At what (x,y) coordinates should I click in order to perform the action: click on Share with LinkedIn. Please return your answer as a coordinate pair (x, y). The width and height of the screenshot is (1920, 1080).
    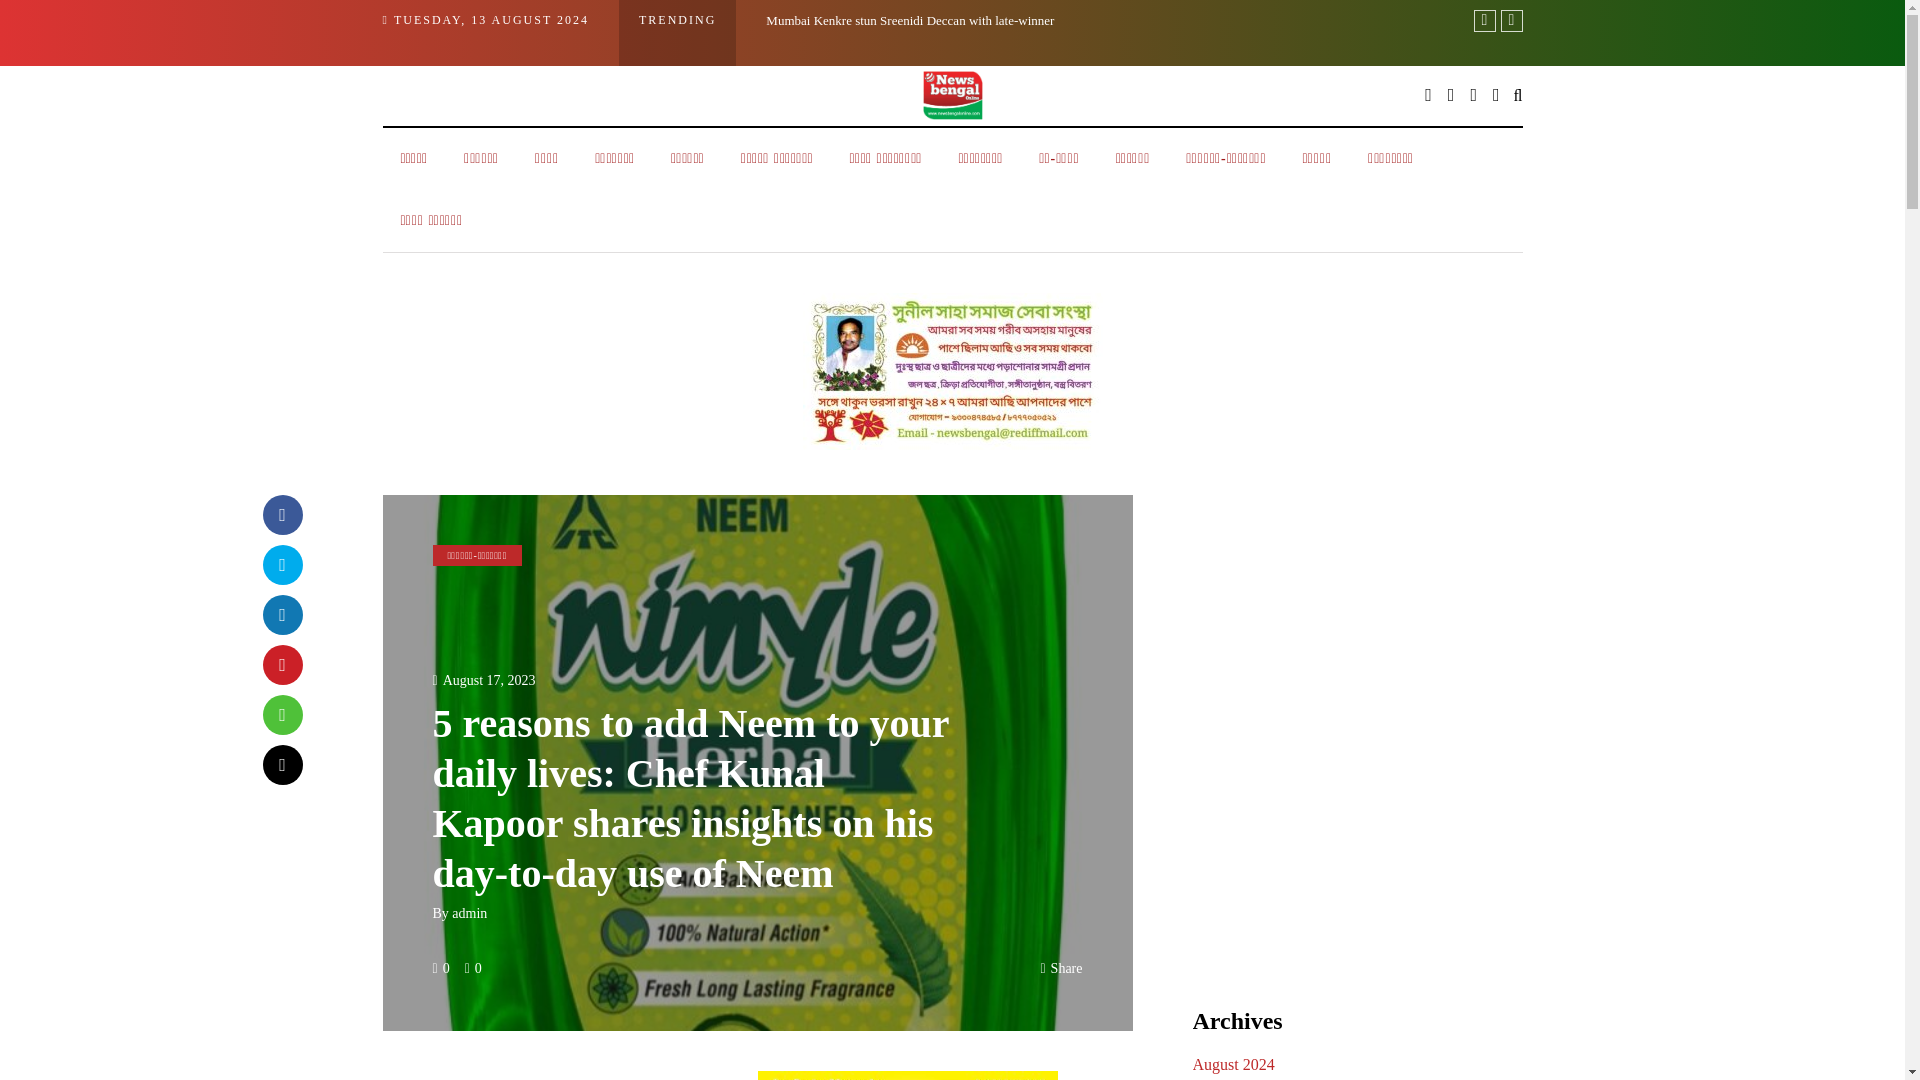
    Looking at the image, I should click on (281, 614).